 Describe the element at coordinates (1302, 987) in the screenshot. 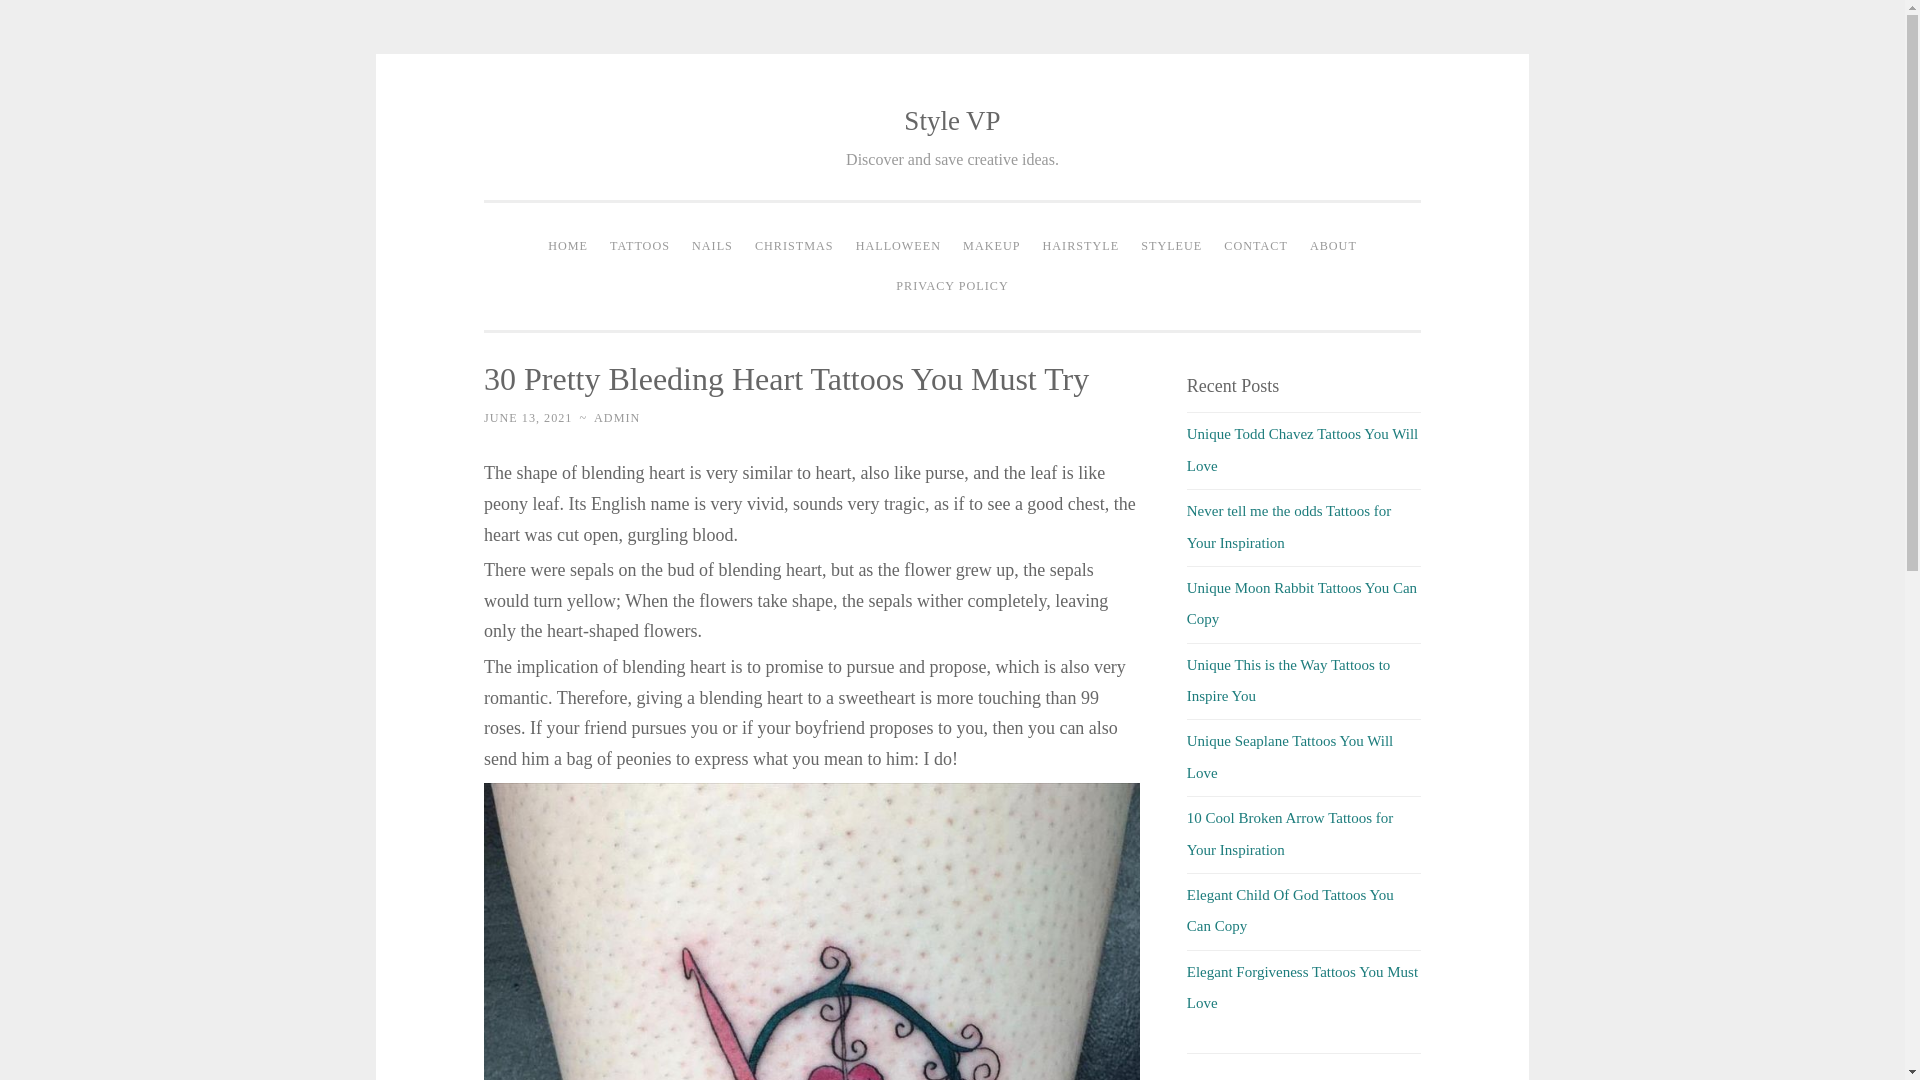

I see `Elegant Forgiveness Tattoos You Must Love` at that location.